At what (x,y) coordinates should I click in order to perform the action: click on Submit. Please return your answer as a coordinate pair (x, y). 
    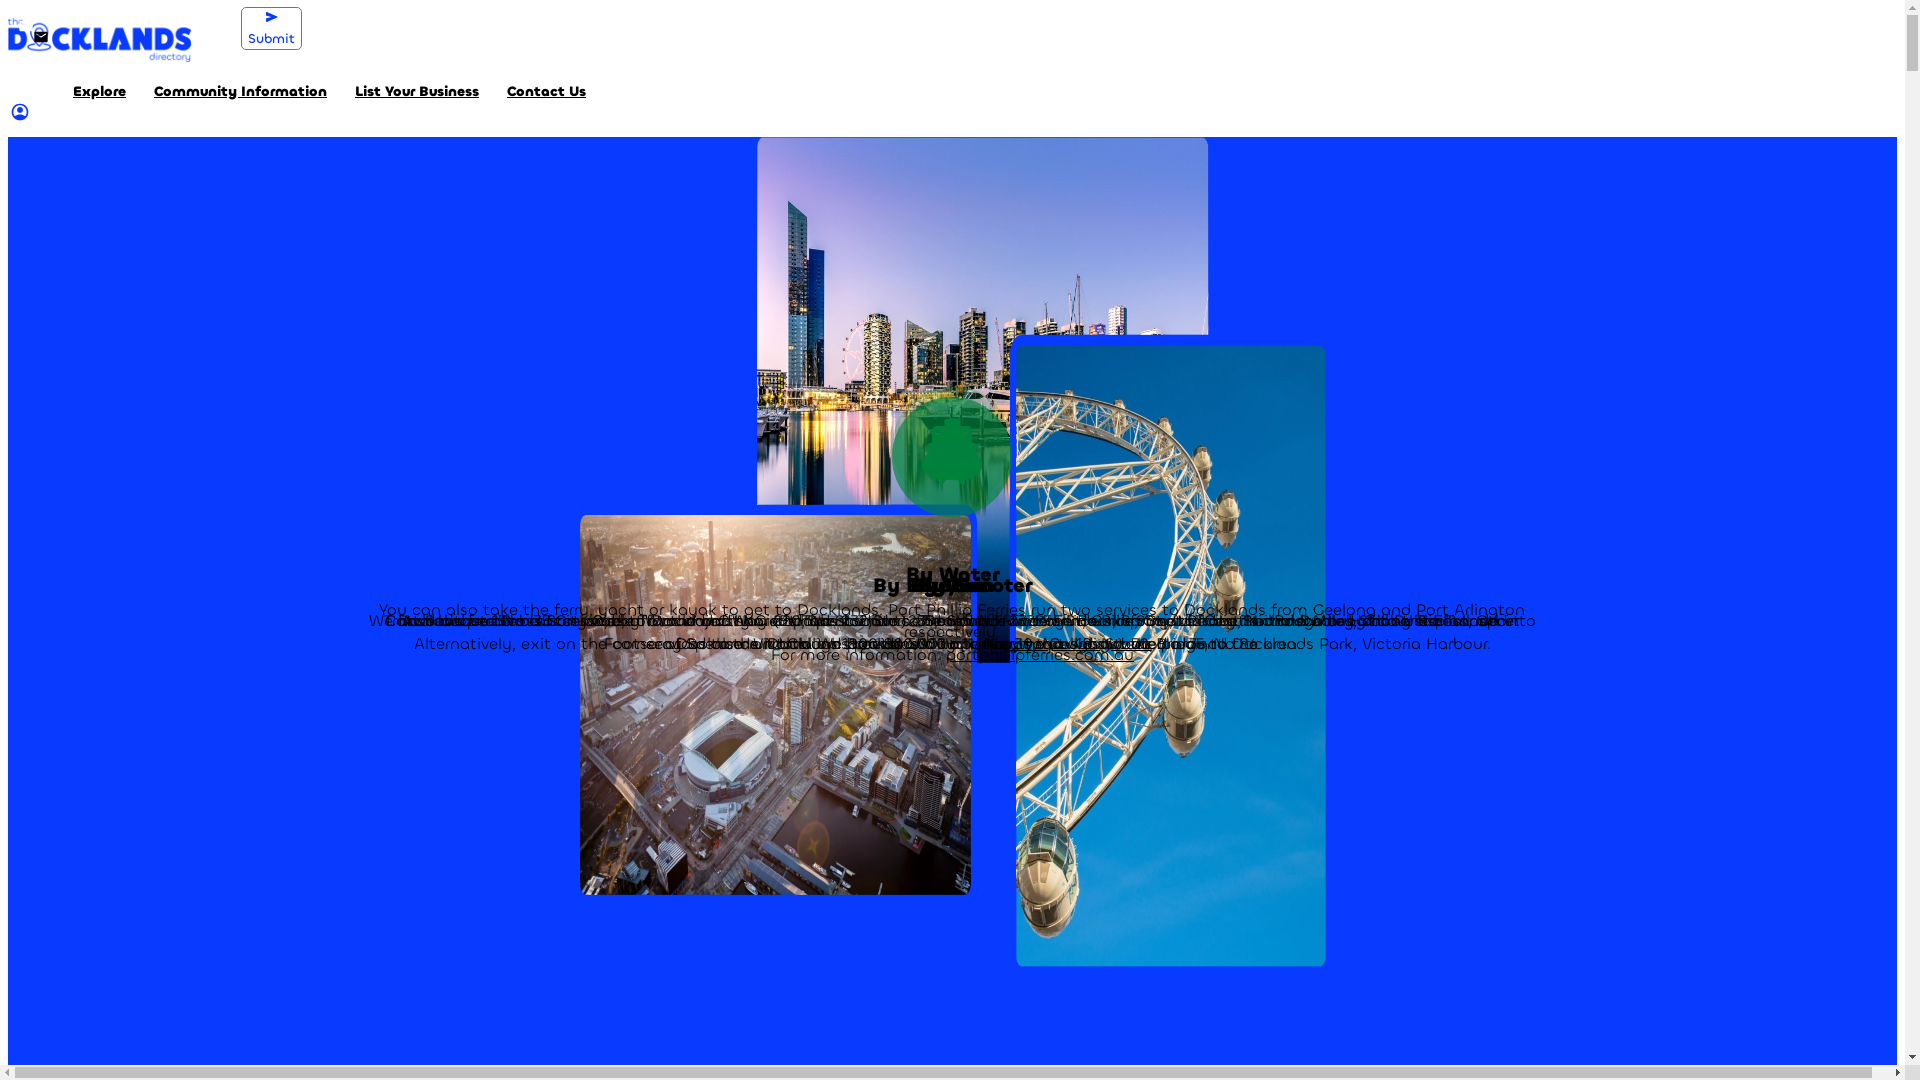
    Looking at the image, I should click on (272, 28).